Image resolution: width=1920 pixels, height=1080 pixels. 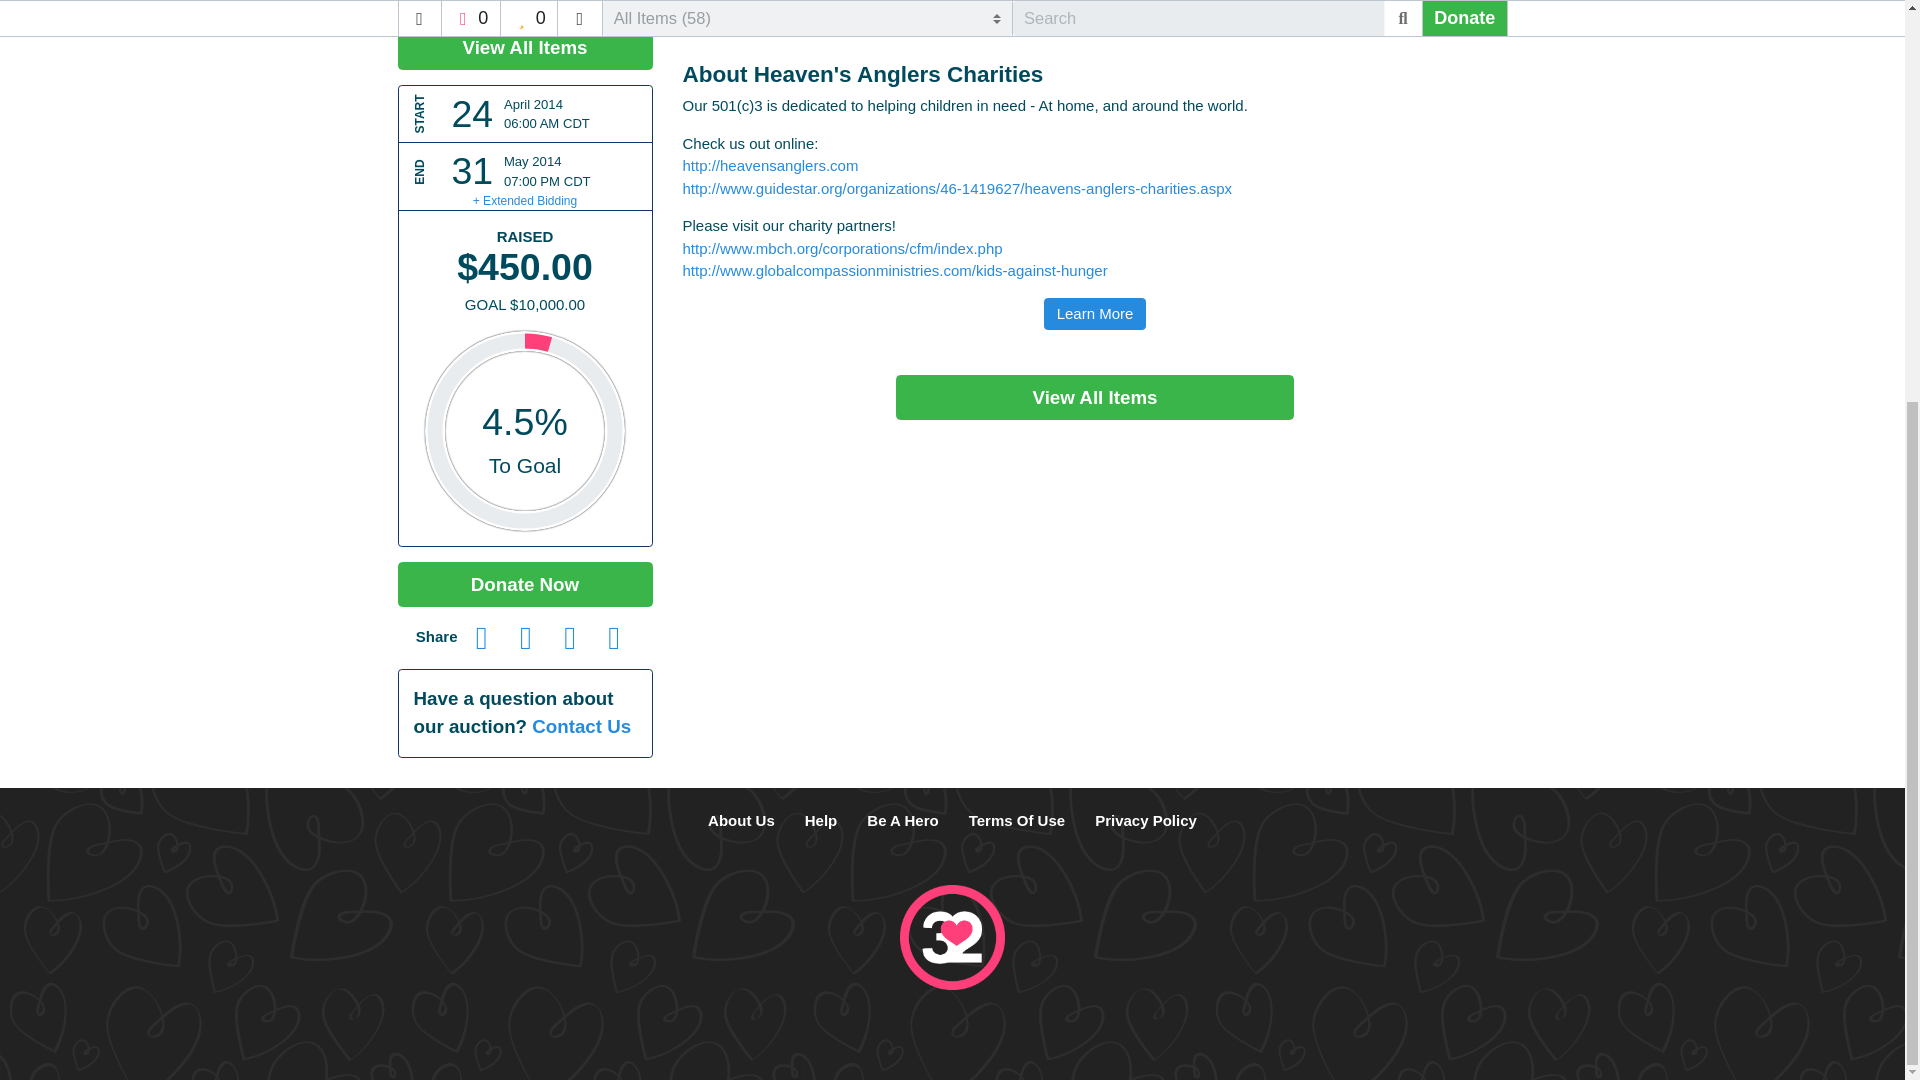 What do you see at coordinates (526, 636) in the screenshot?
I see `Share on Twitter` at bounding box center [526, 636].